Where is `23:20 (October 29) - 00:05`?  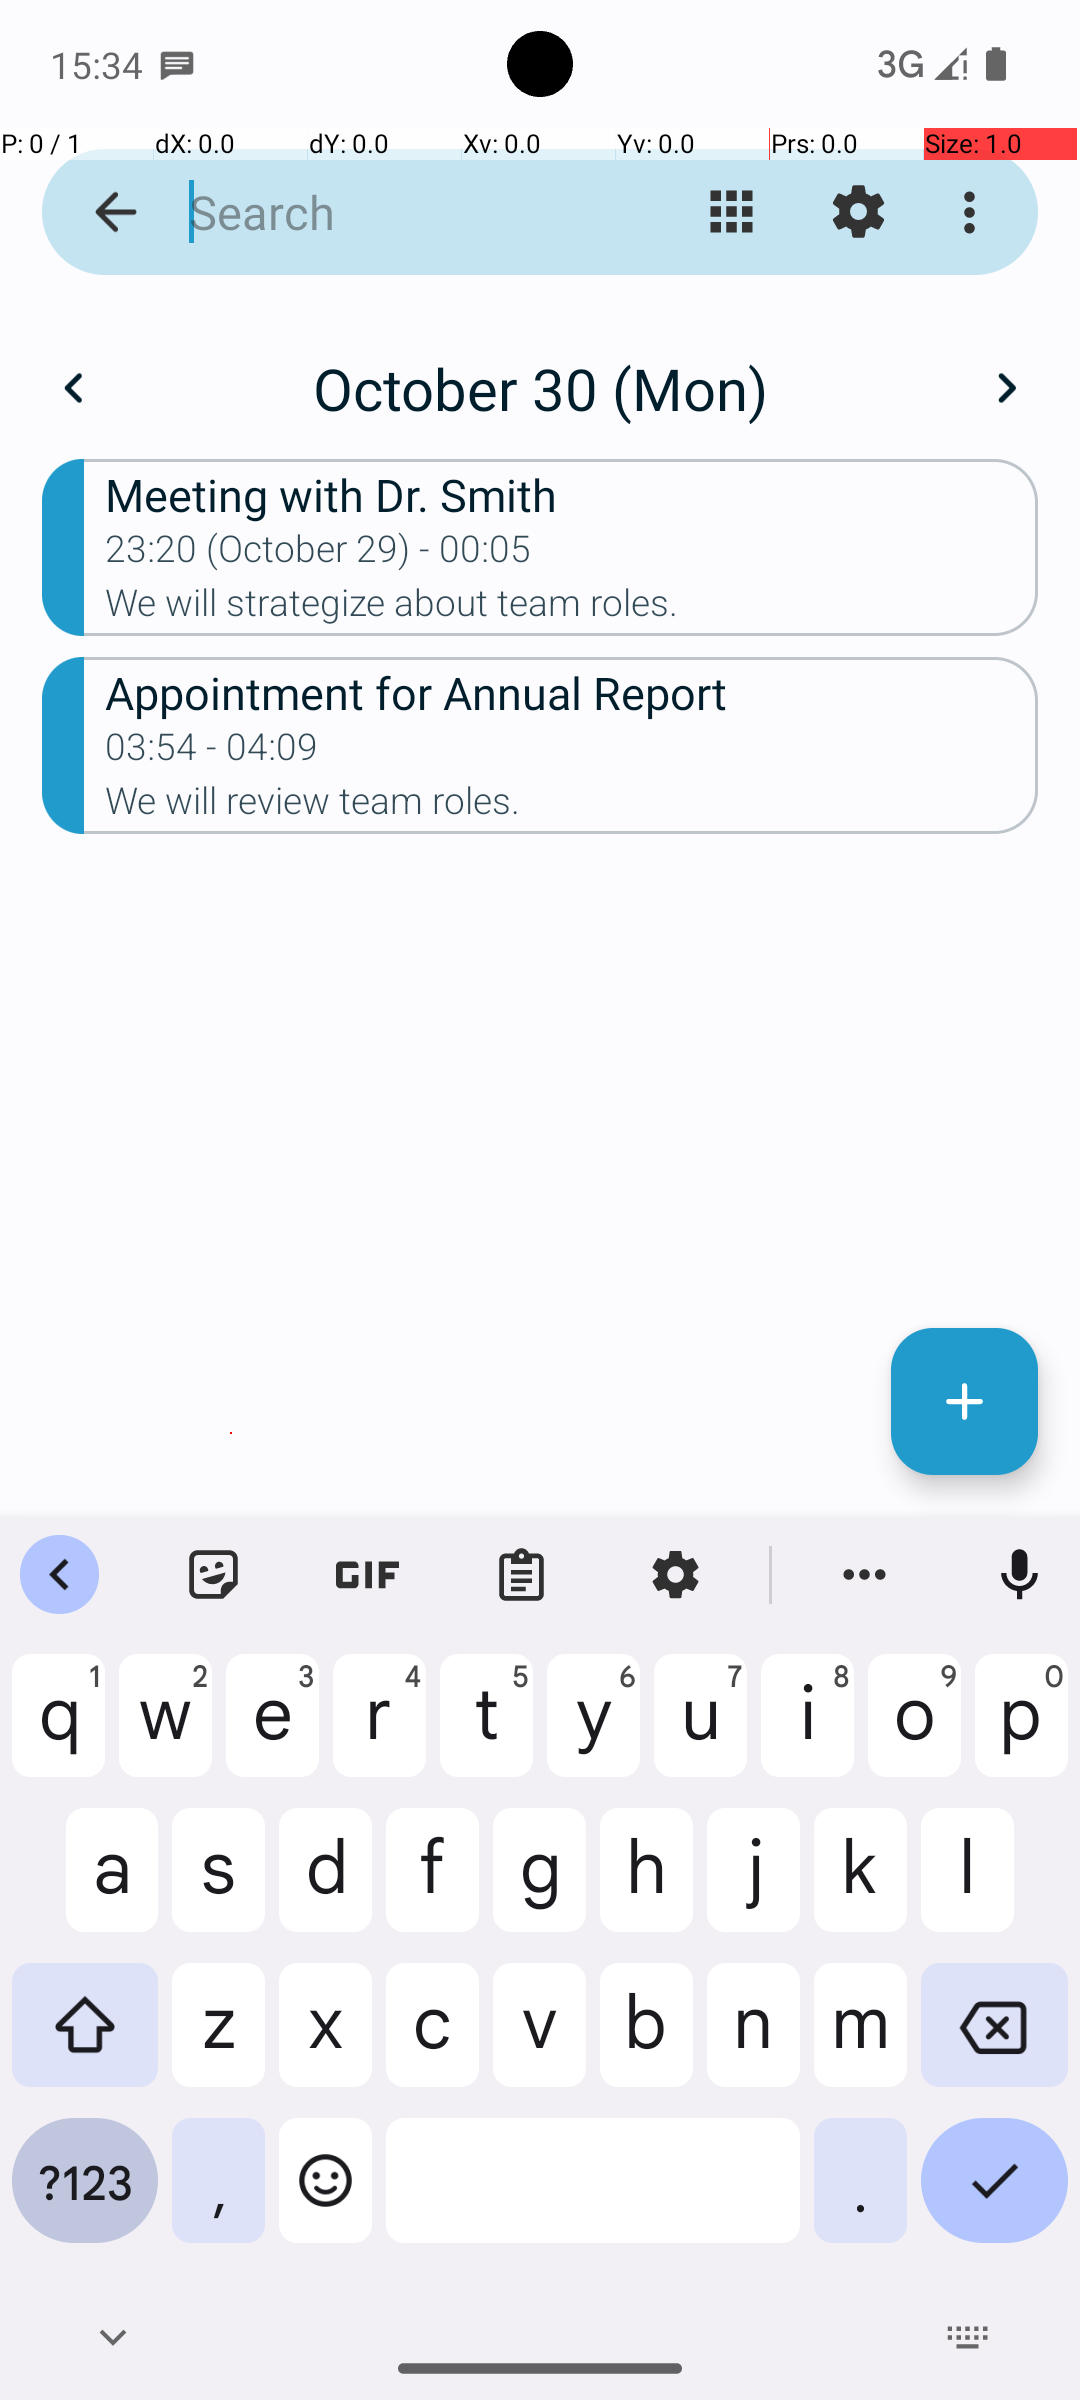 23:20 (October 29) - 00:05 is located at coordinates (318, 555).